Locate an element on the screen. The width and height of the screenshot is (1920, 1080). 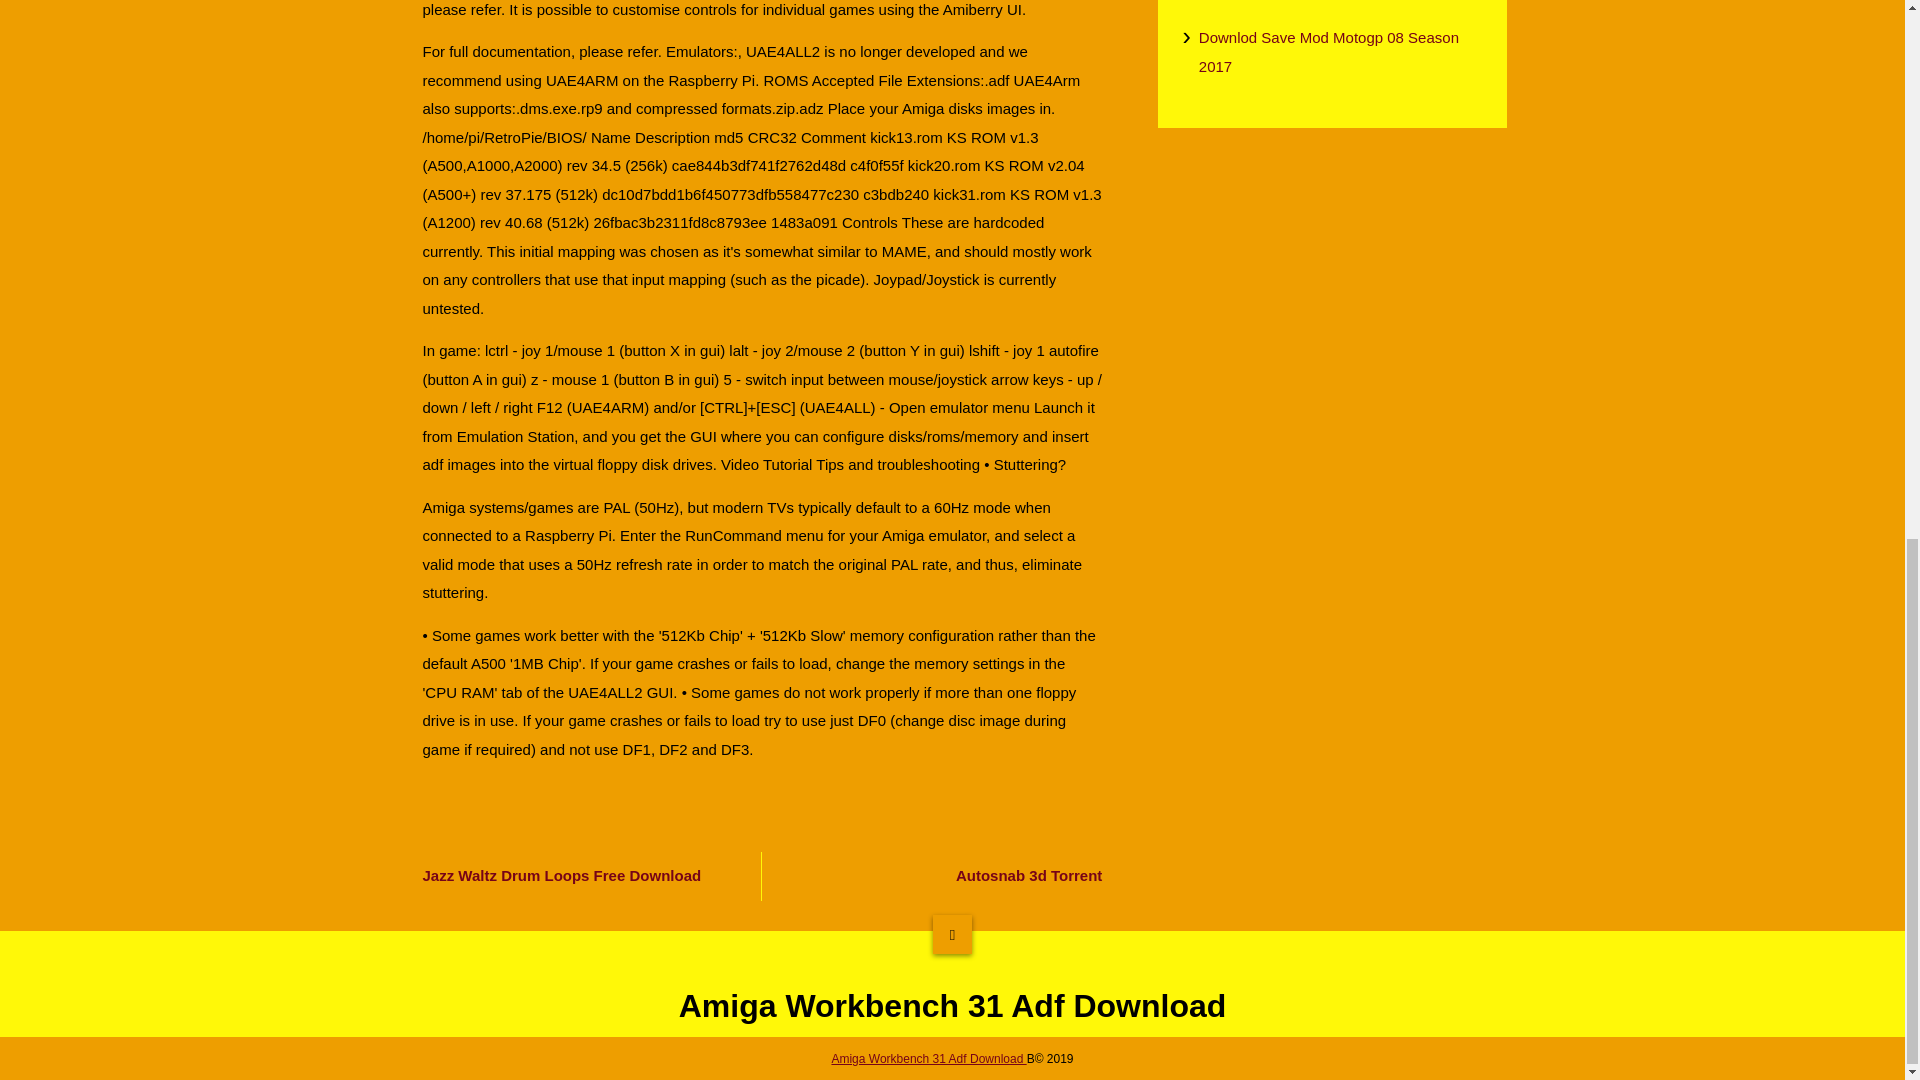
Autosnab 3d Torrent is located at coordinates (944, 876).